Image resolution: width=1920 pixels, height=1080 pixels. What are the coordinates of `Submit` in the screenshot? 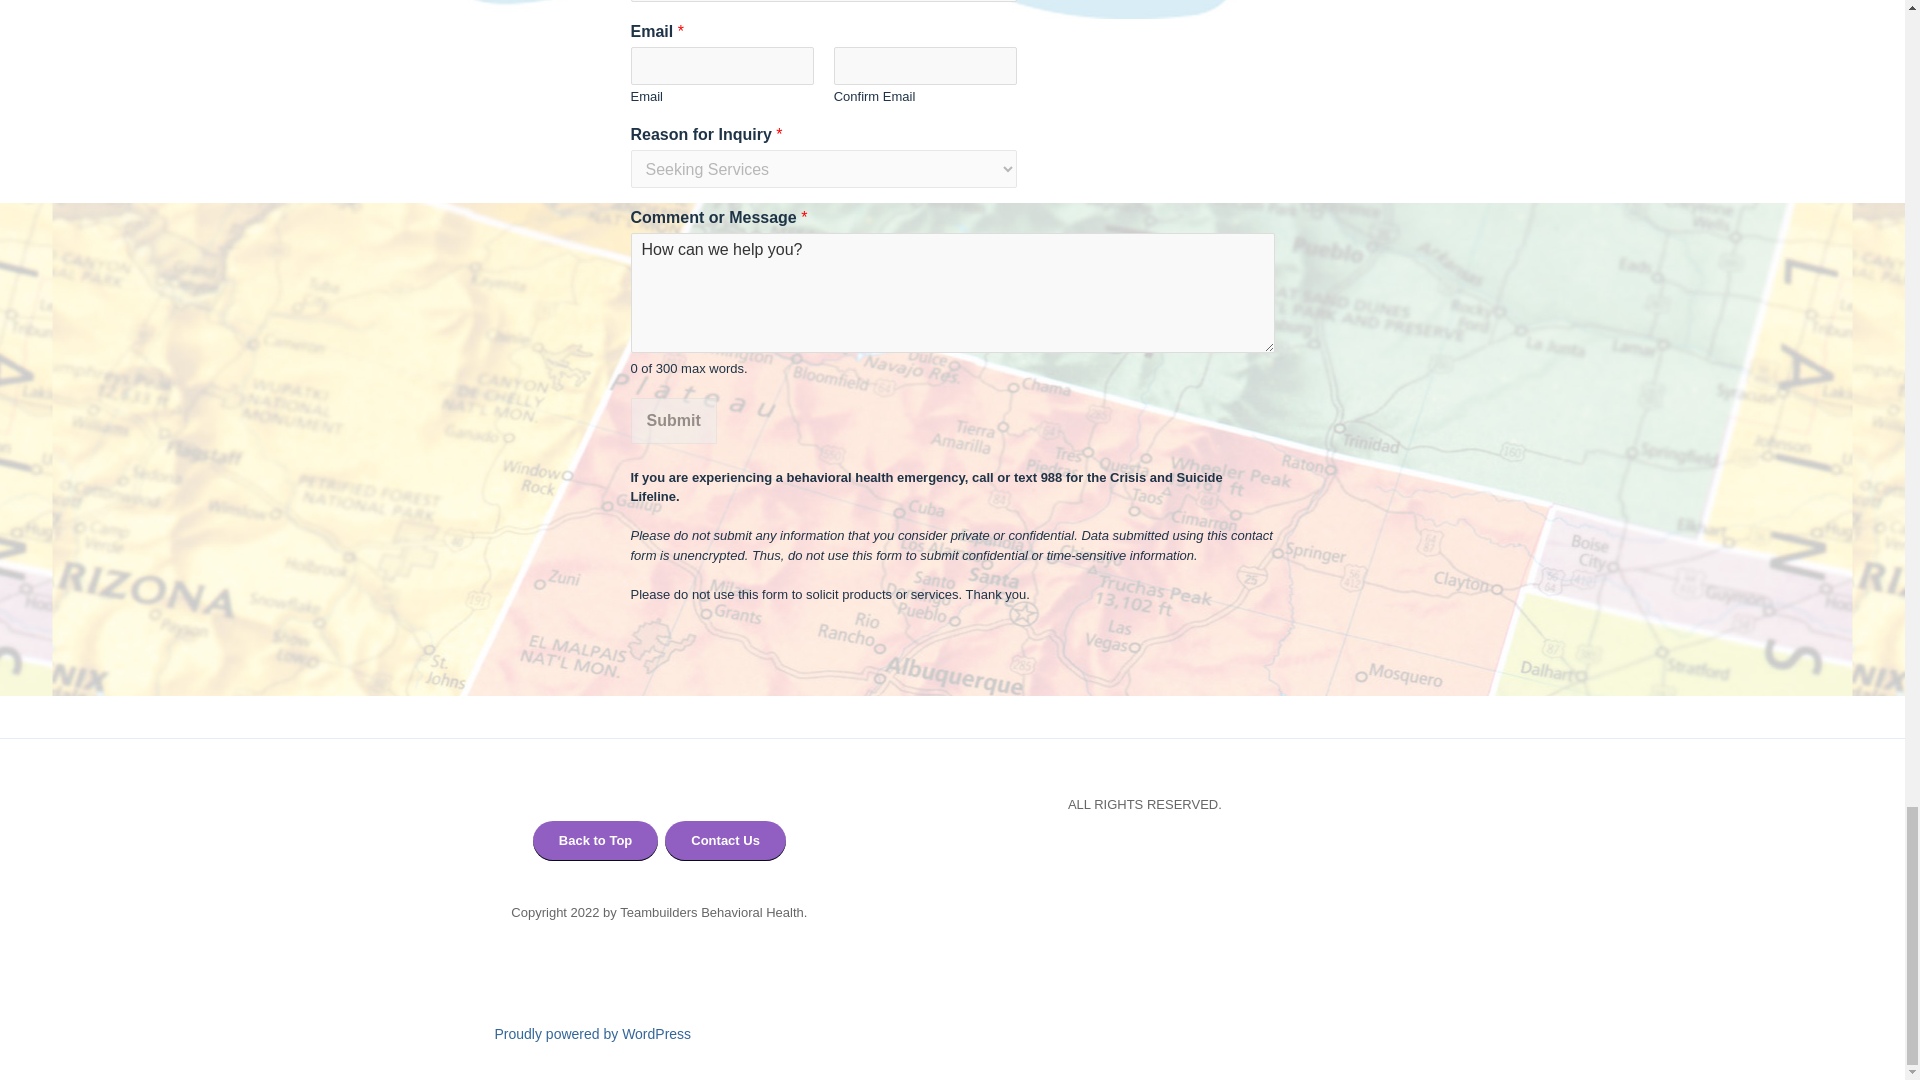 It's located at (672, 420).